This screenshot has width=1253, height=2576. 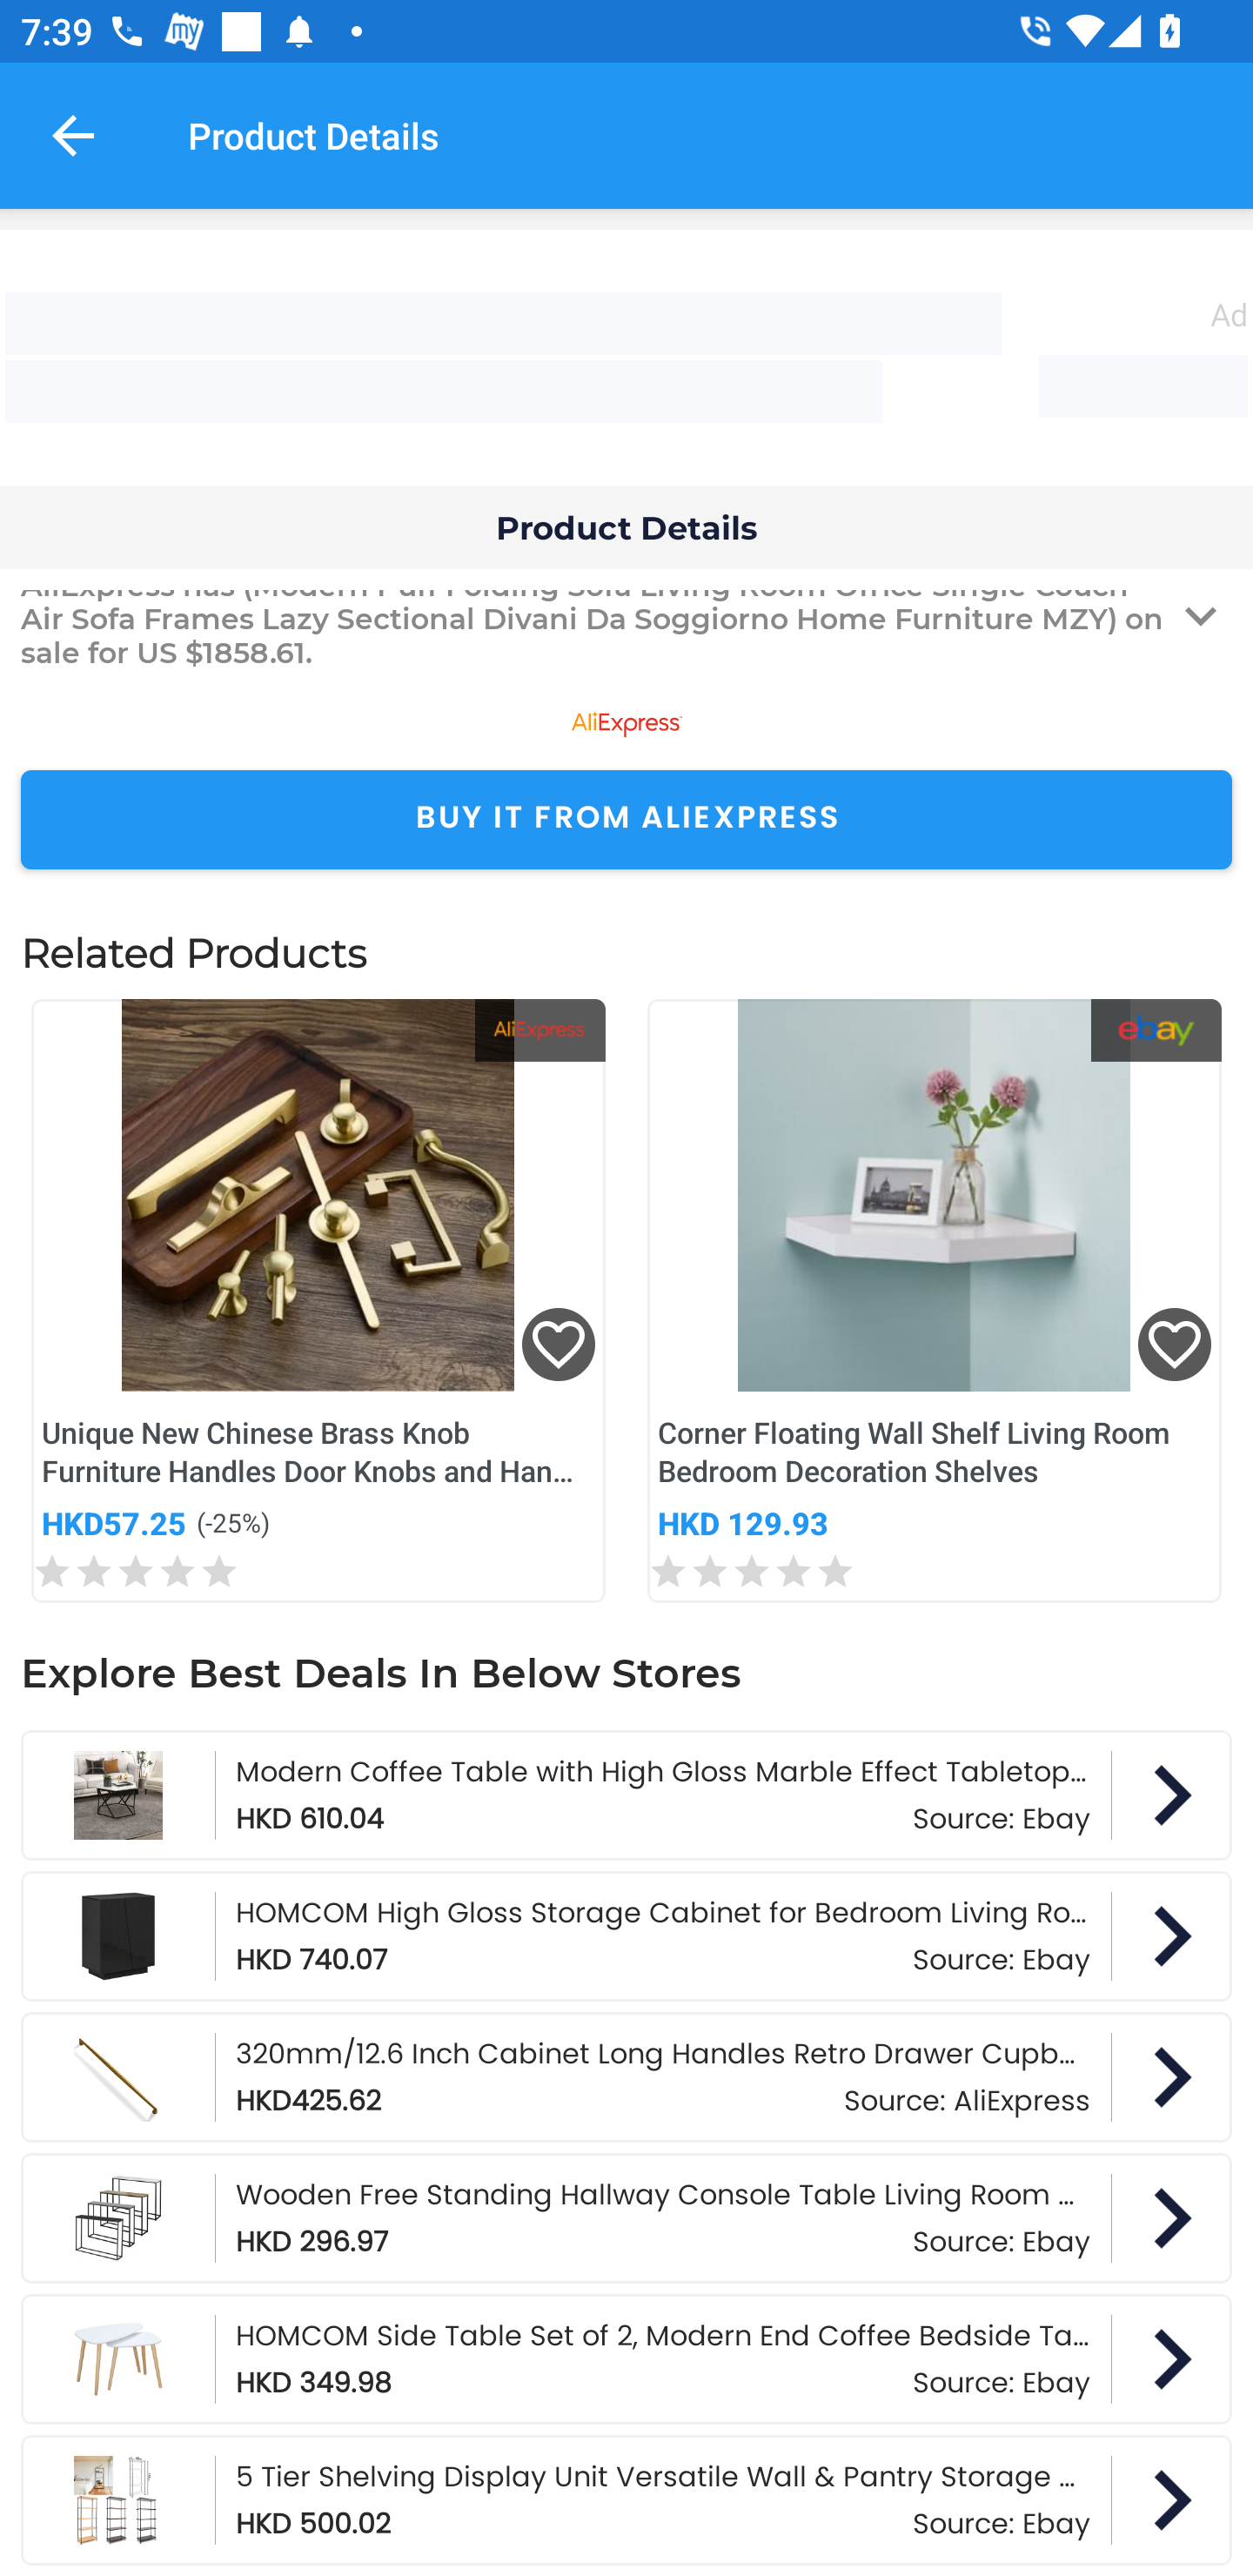 What do you see at coordinates (73, 135) in the screenshot?
I see `Navigate up` at bounding box center [73, 135].